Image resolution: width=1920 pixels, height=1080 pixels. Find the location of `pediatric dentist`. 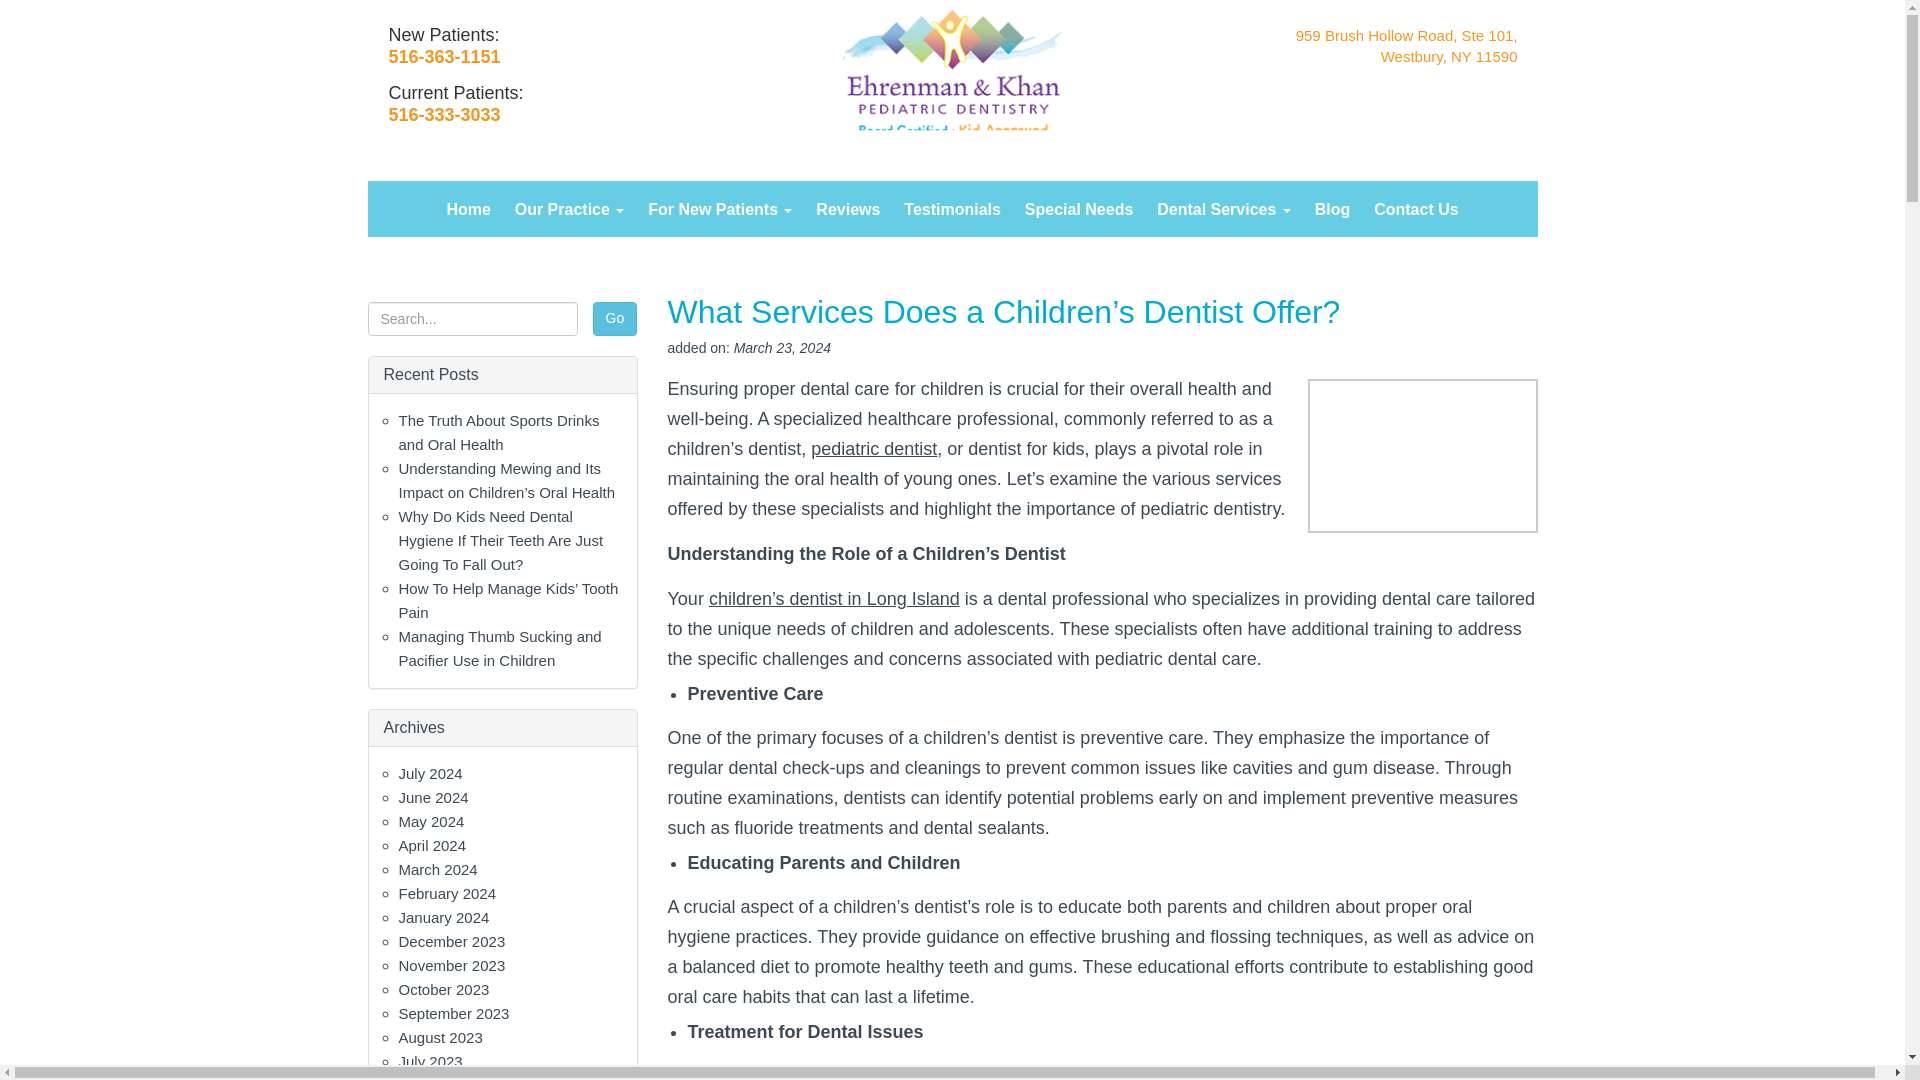

pediatric dentist is located at coordinates (873, 448).